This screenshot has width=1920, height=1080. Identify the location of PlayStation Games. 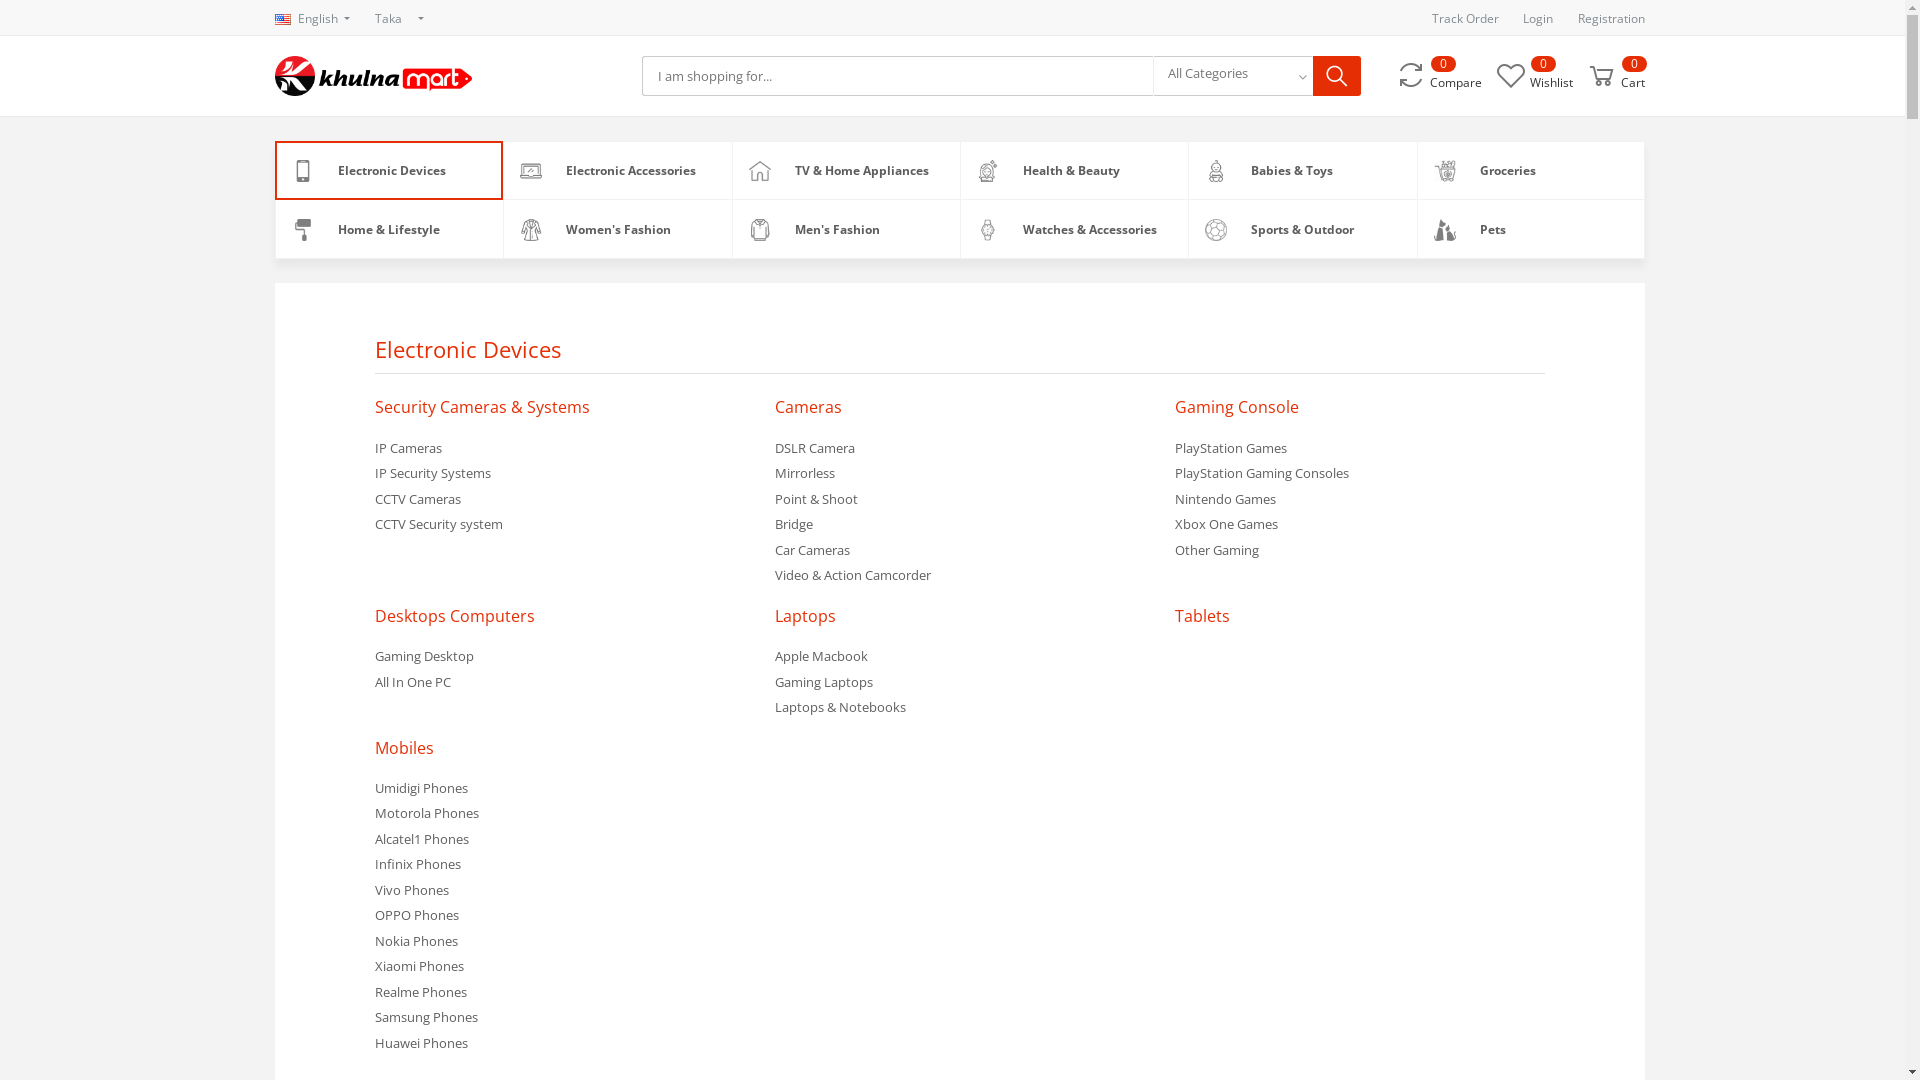
(1360, 449).